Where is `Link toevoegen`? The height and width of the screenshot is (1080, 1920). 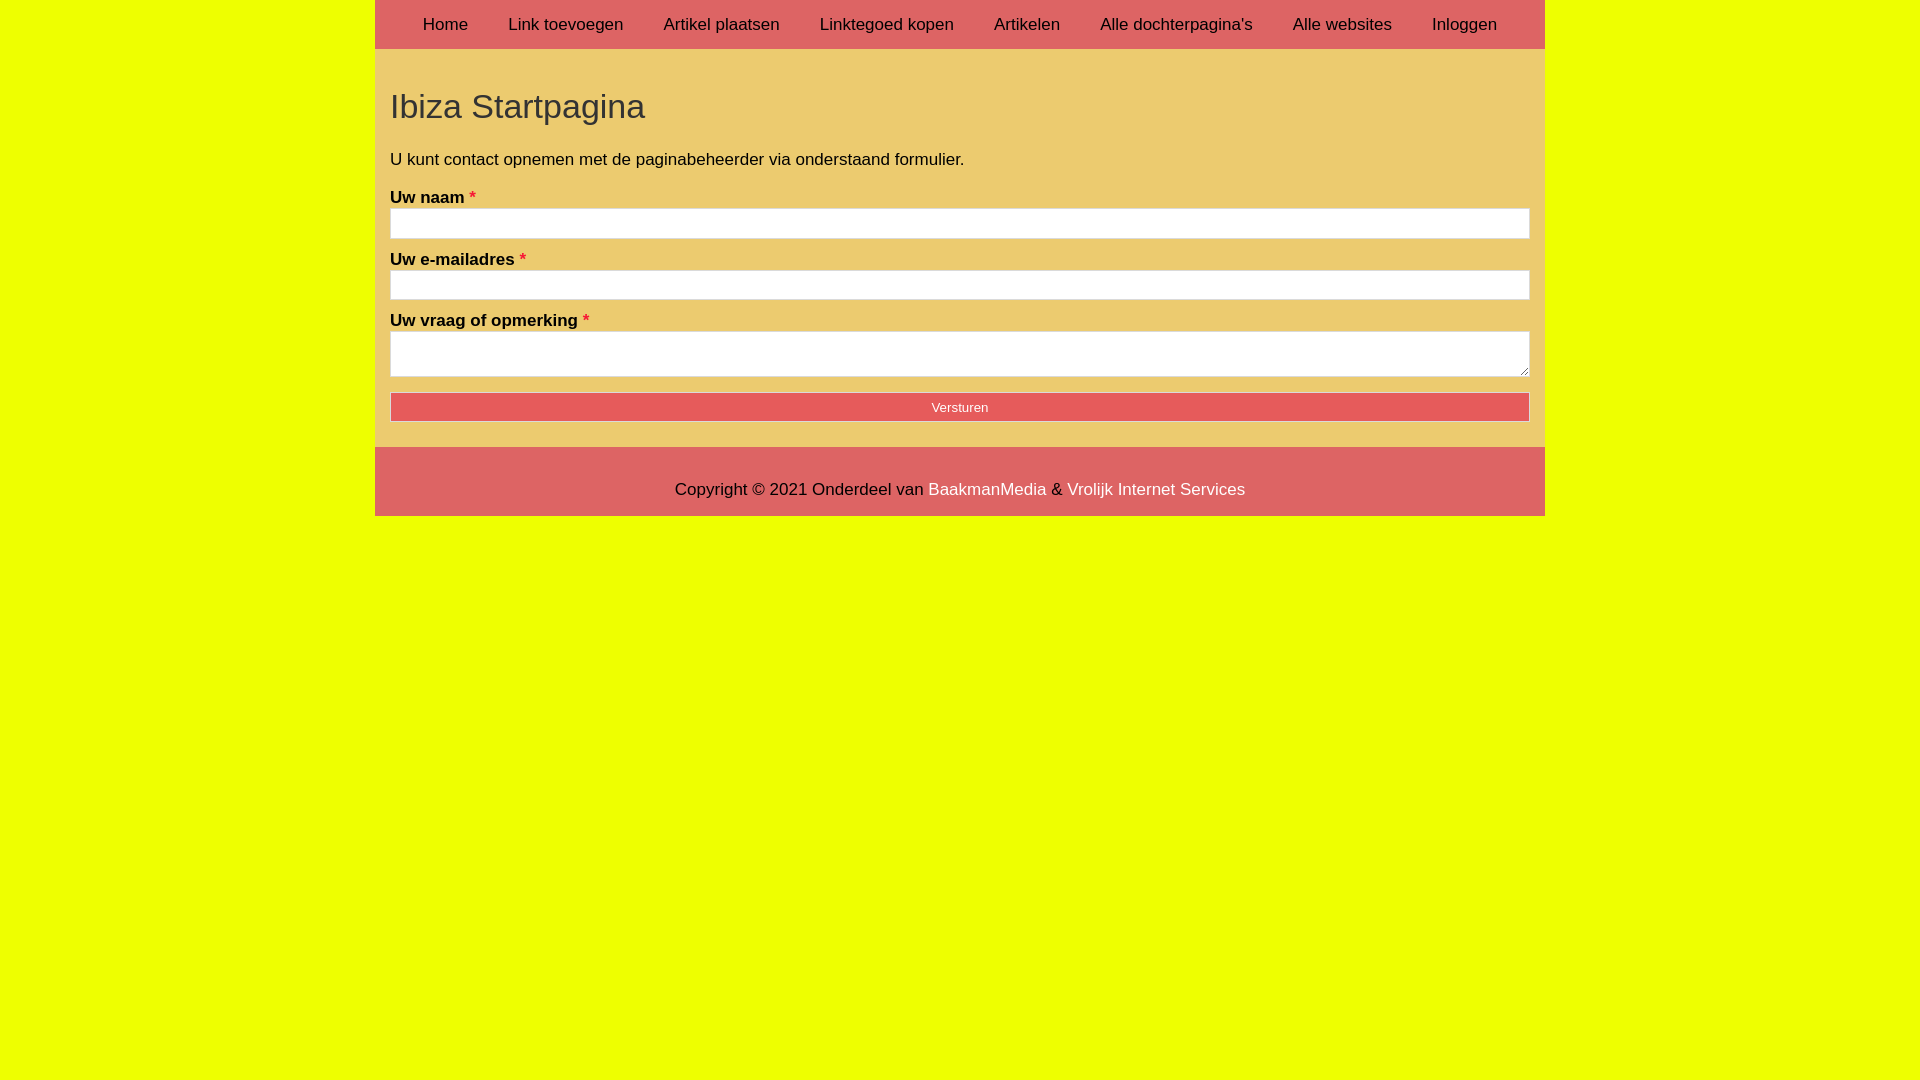
Link toevoegen is located at coordinates (566, 24).